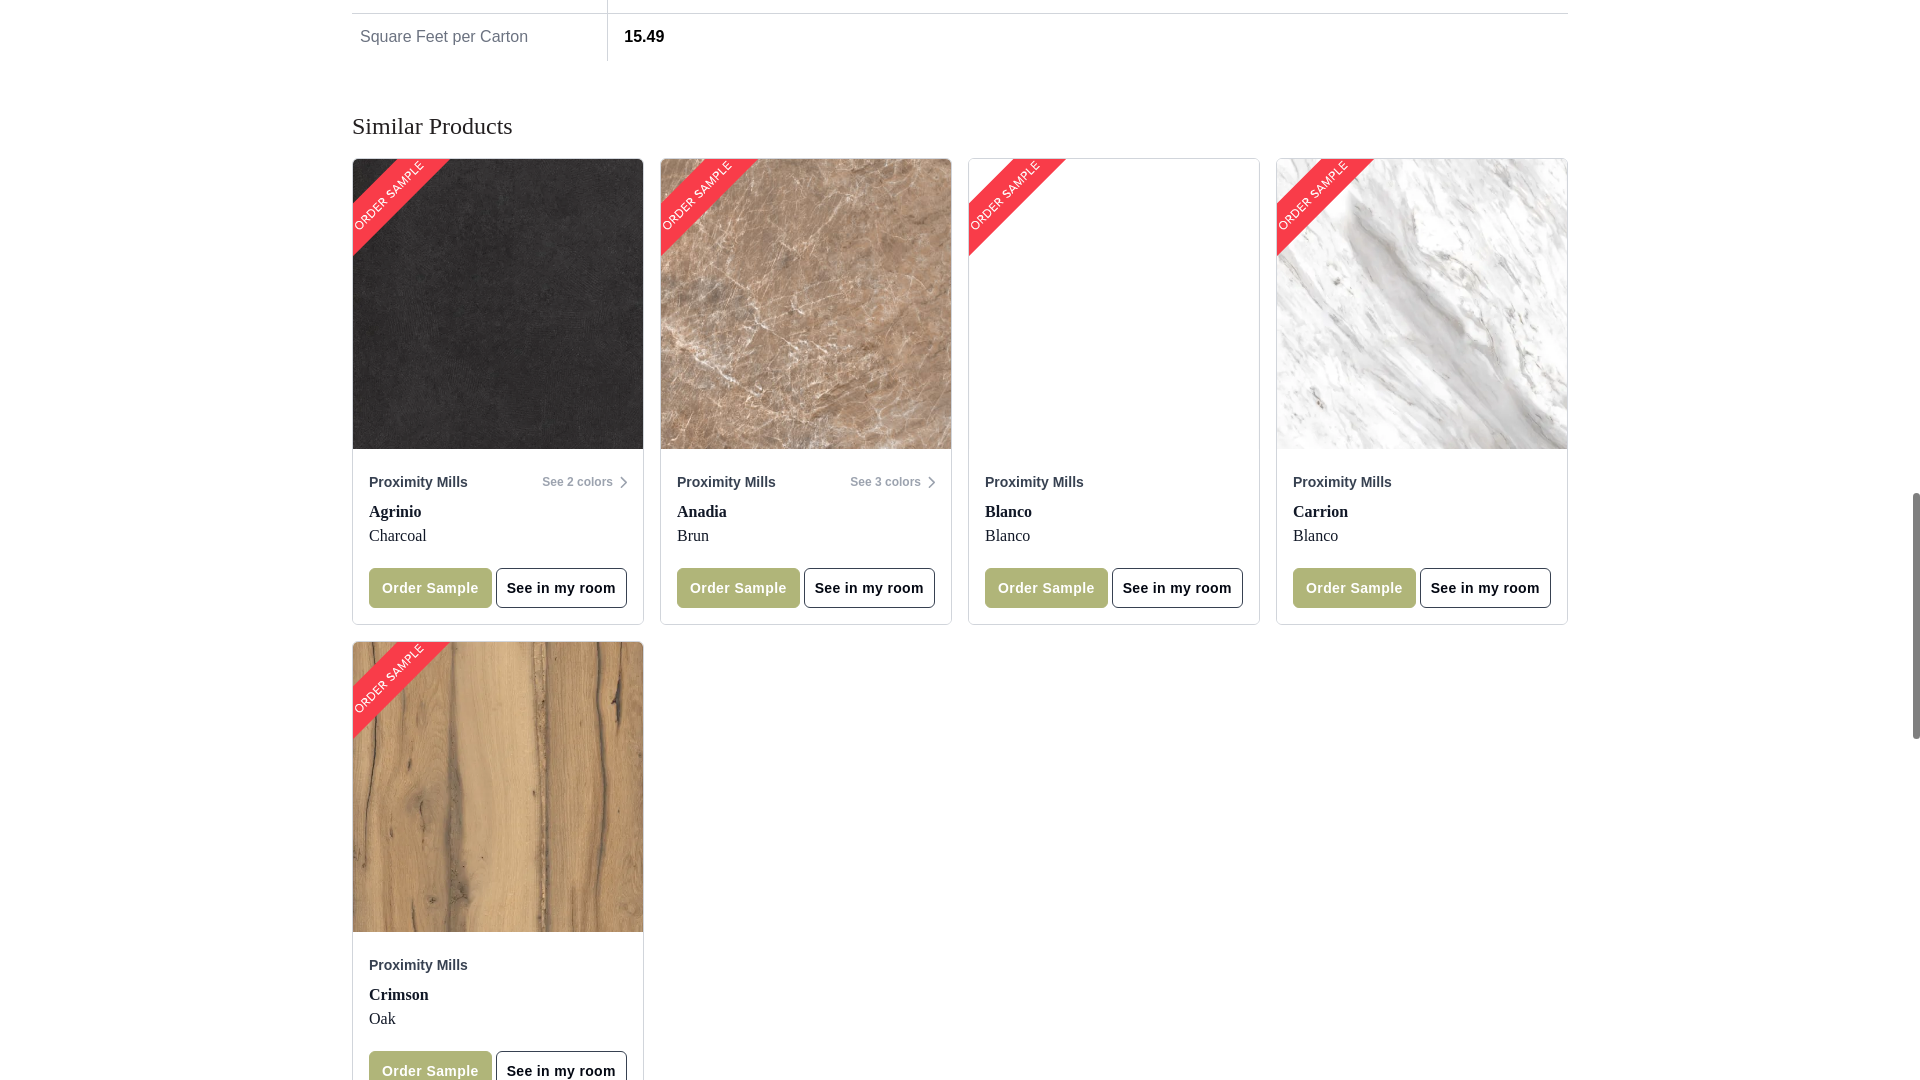  I want to click on Crimson by Proximity Mills, so click(498, 786).